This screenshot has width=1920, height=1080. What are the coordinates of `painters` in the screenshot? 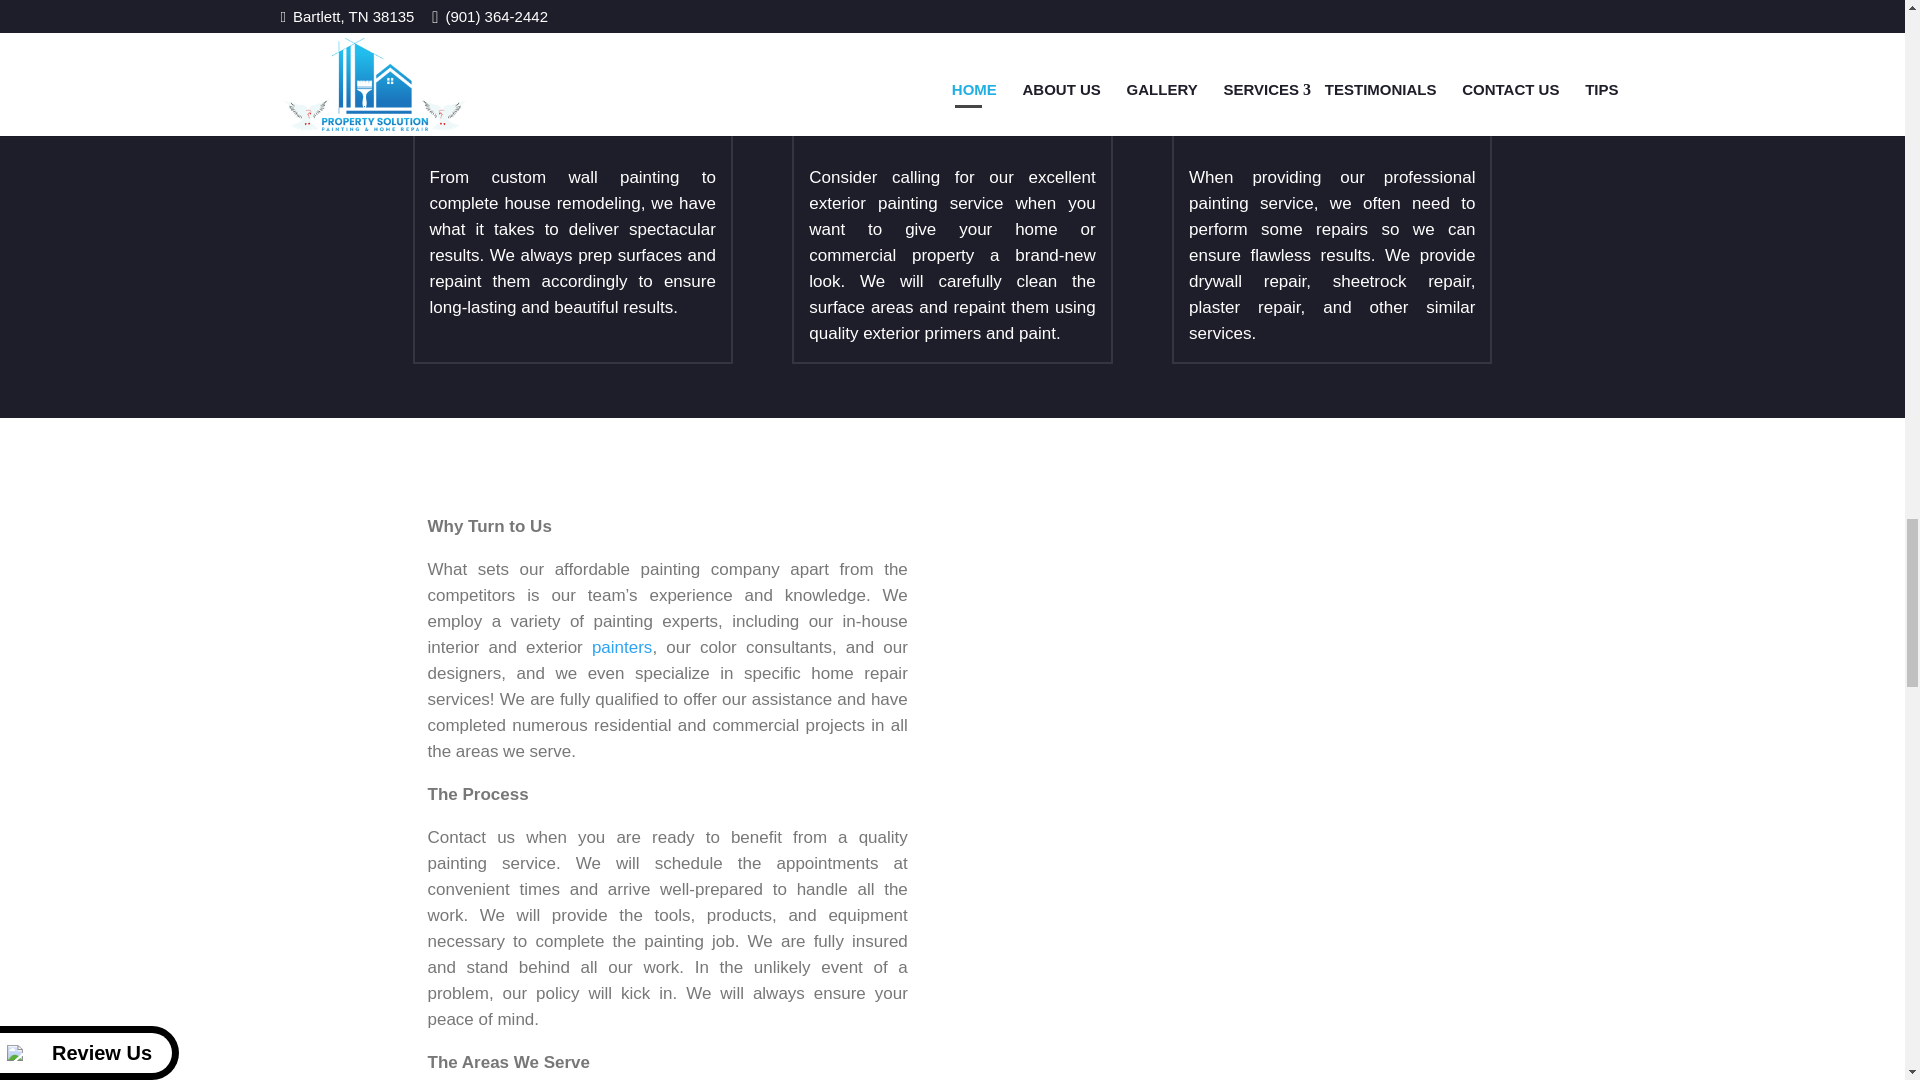 It's located at (622, 647).